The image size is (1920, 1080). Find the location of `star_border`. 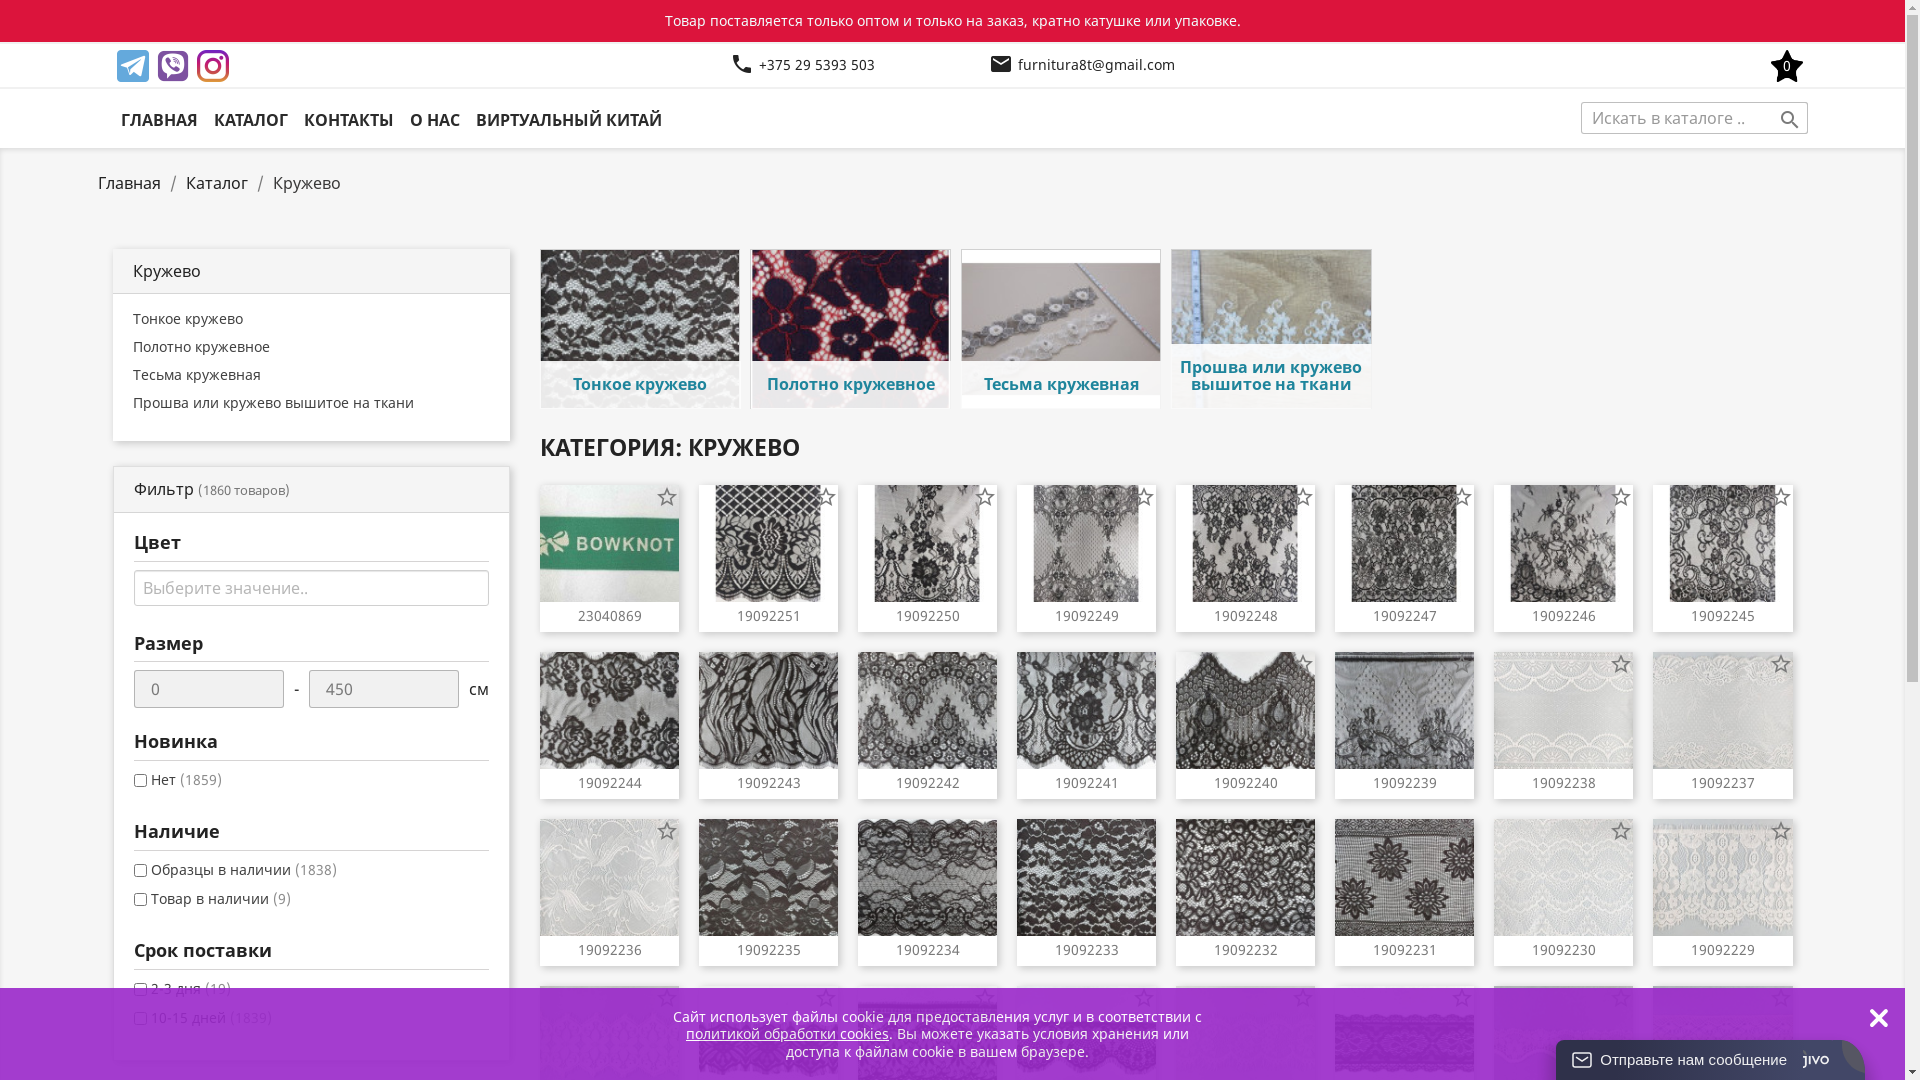

star_border is located at coordinates (984, 496).